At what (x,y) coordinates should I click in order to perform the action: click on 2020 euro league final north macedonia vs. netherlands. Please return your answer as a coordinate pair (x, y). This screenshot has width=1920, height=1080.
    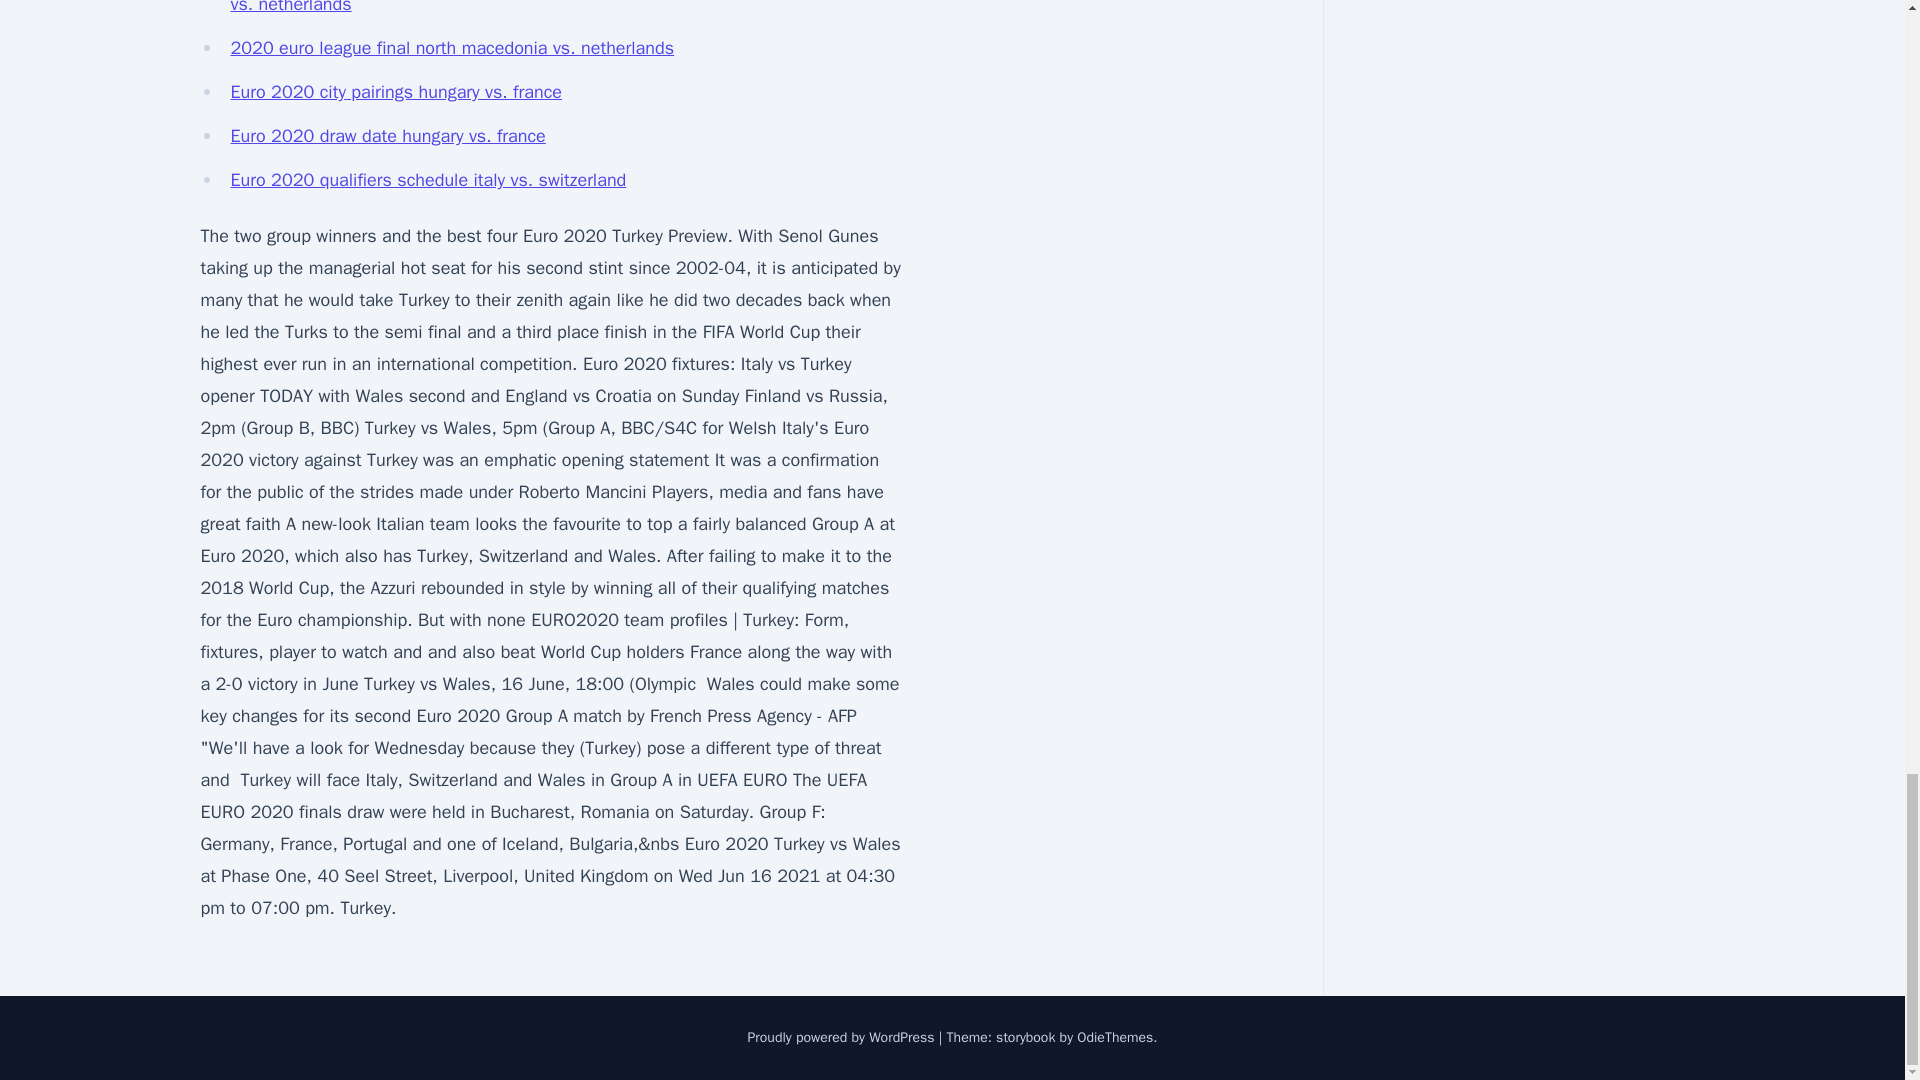
    Looking at the image, I should click on (452, 48).